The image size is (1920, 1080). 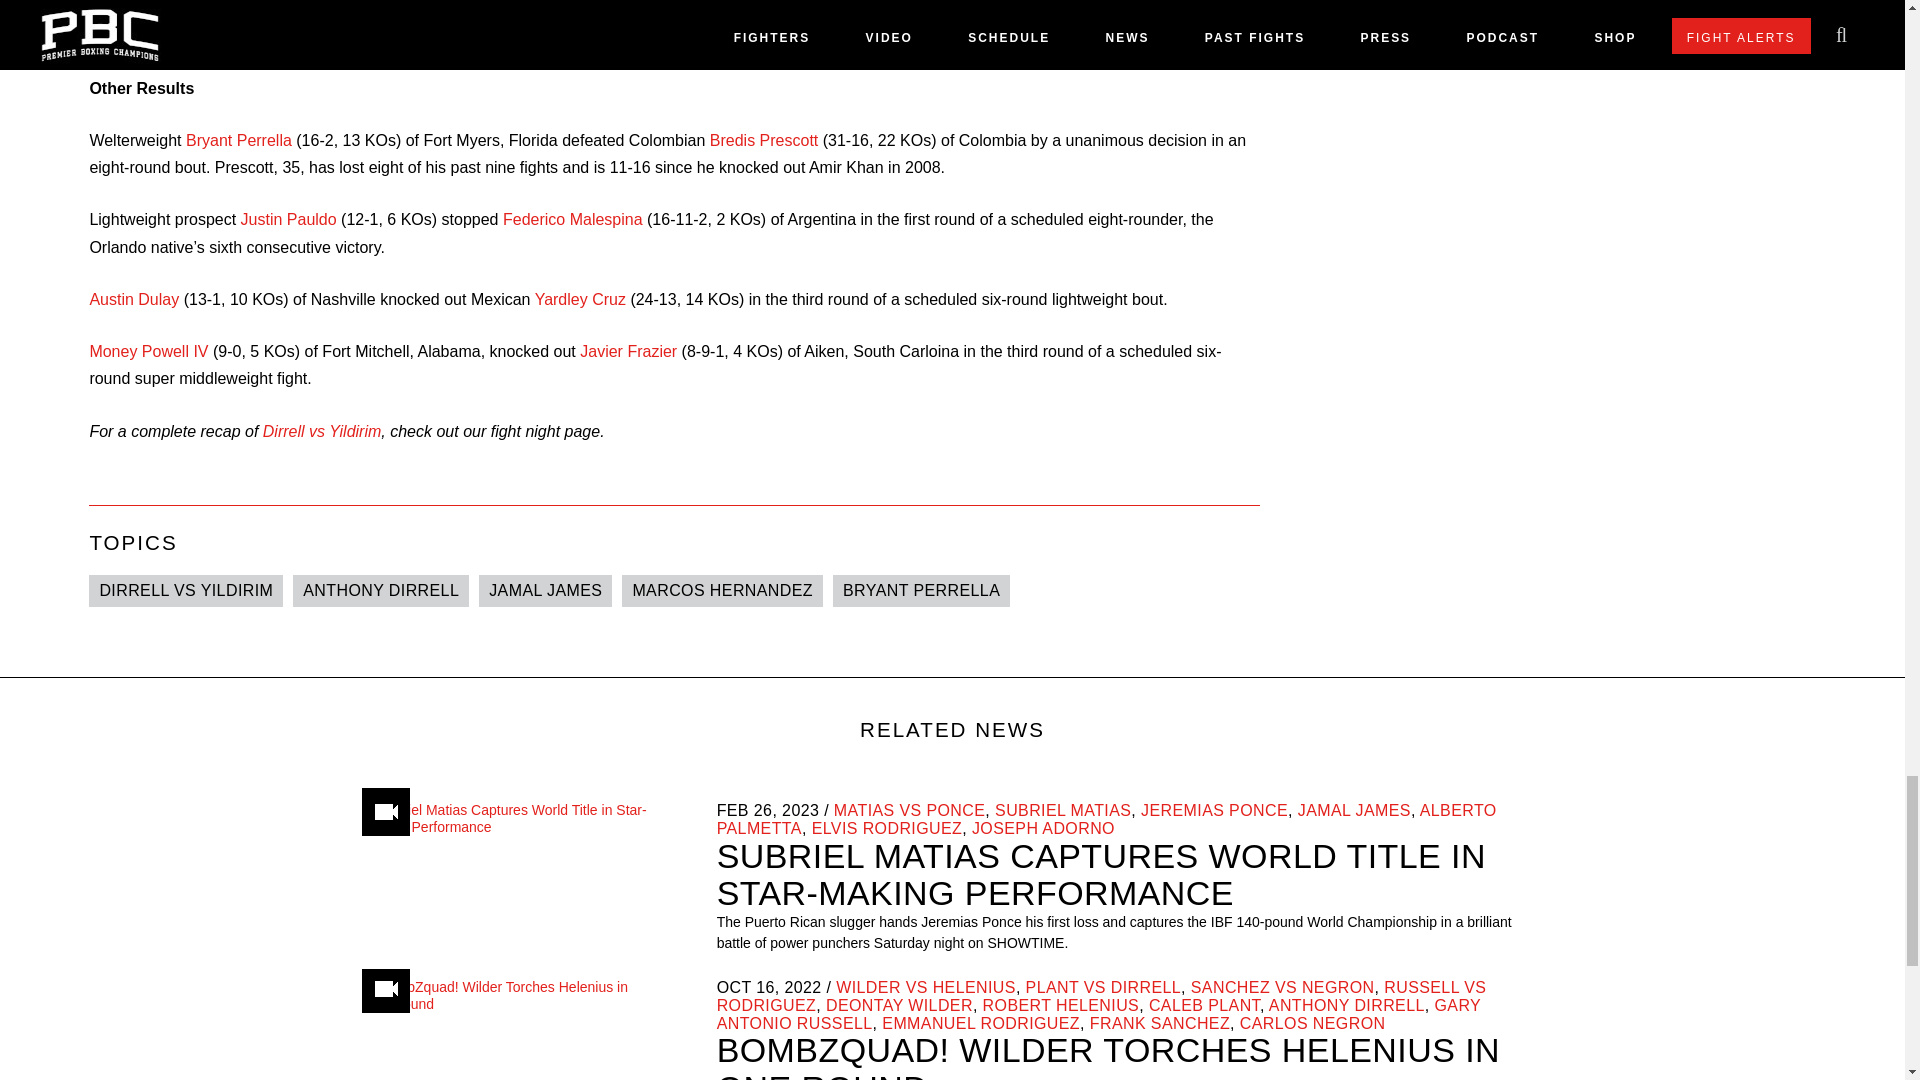 I want to click on Javier Frazier, so click(x=628, y=351).